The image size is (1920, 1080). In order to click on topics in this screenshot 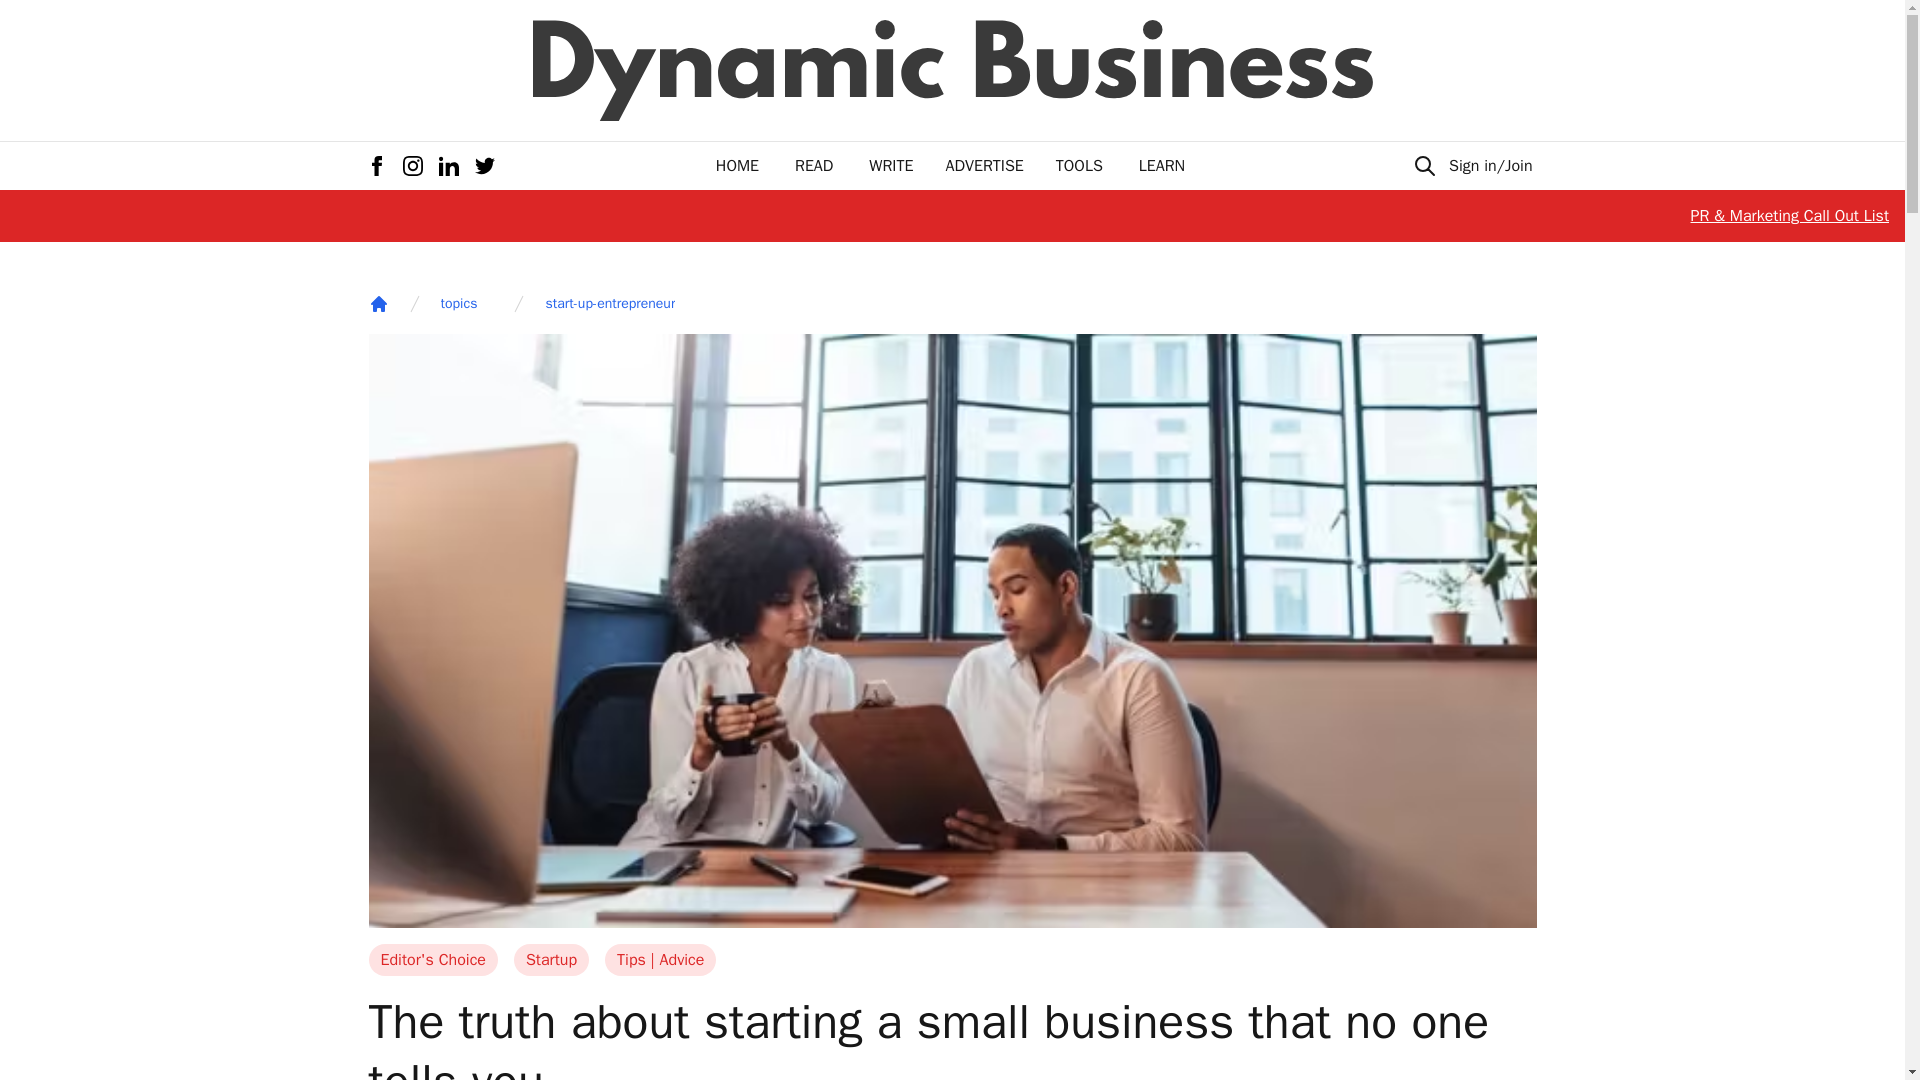, I will do `click(458, 304)`.